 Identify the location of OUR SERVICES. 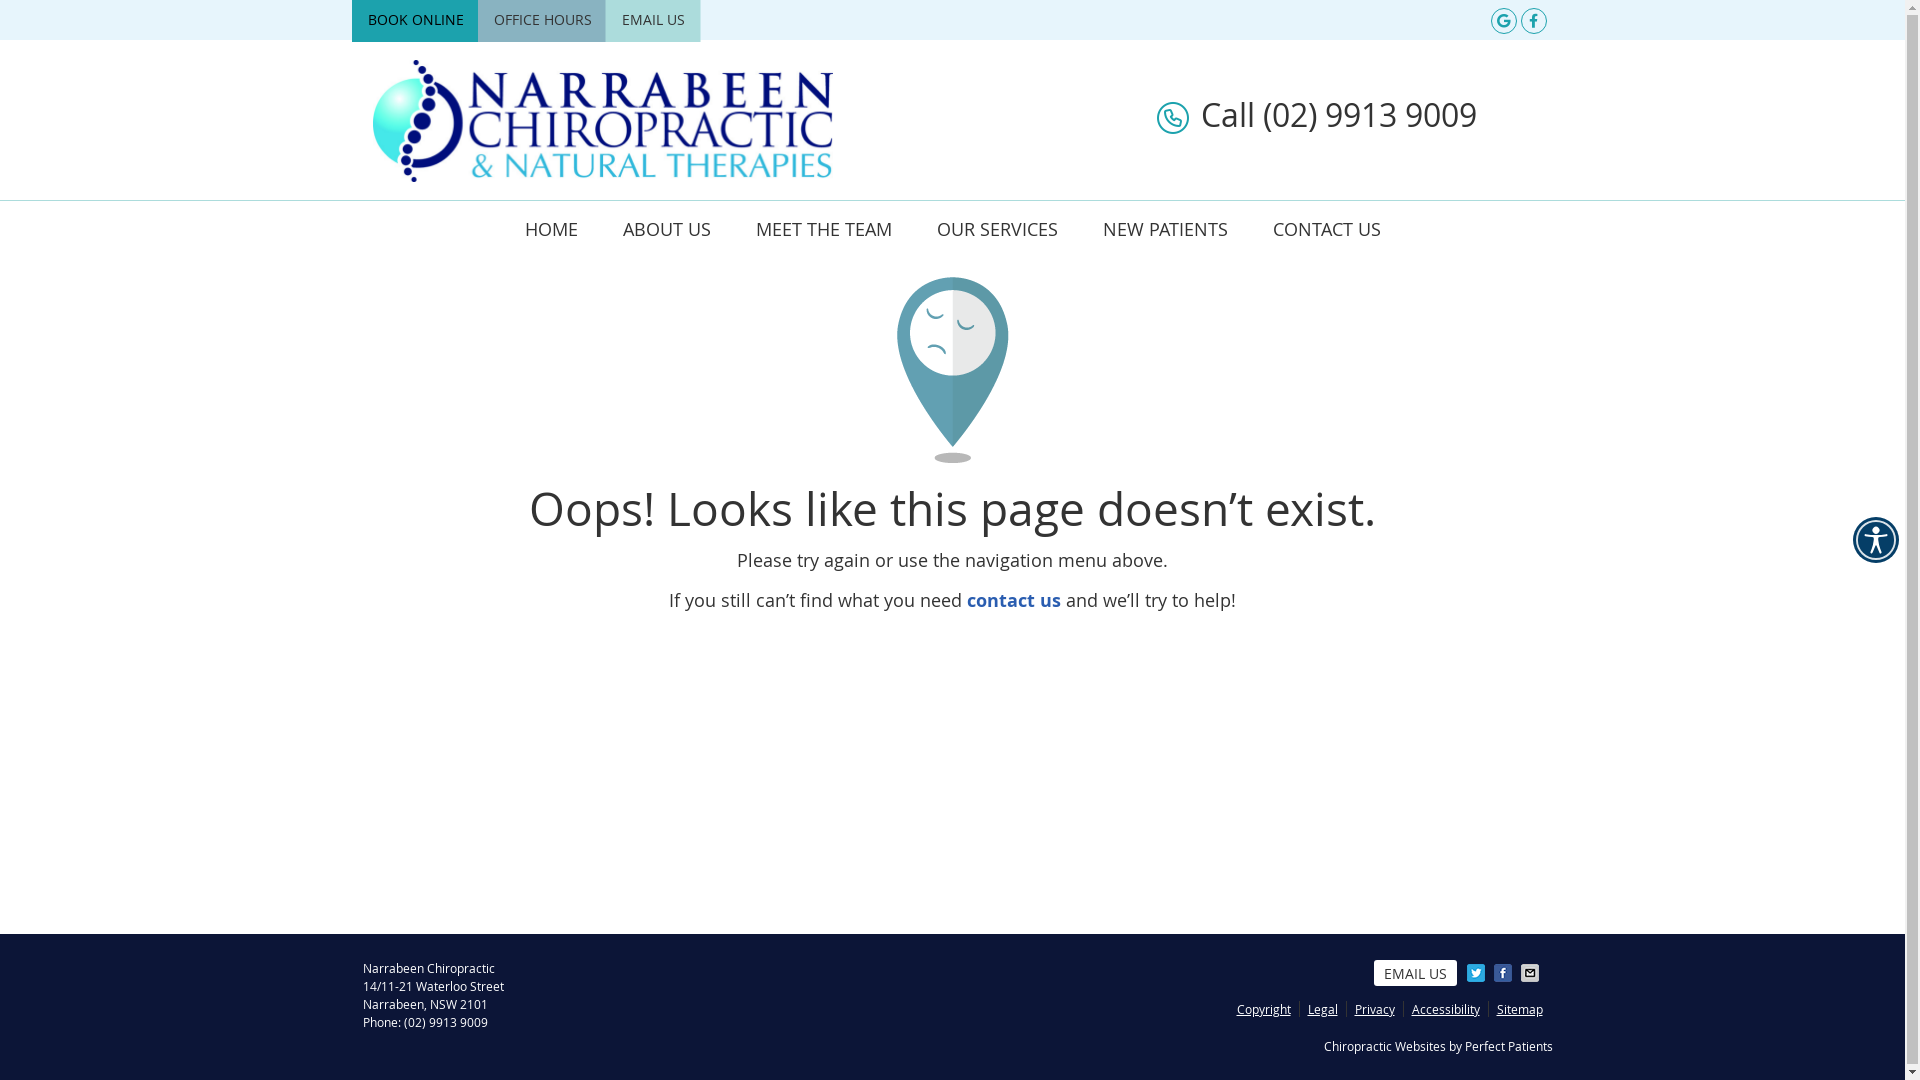
(997, 229).